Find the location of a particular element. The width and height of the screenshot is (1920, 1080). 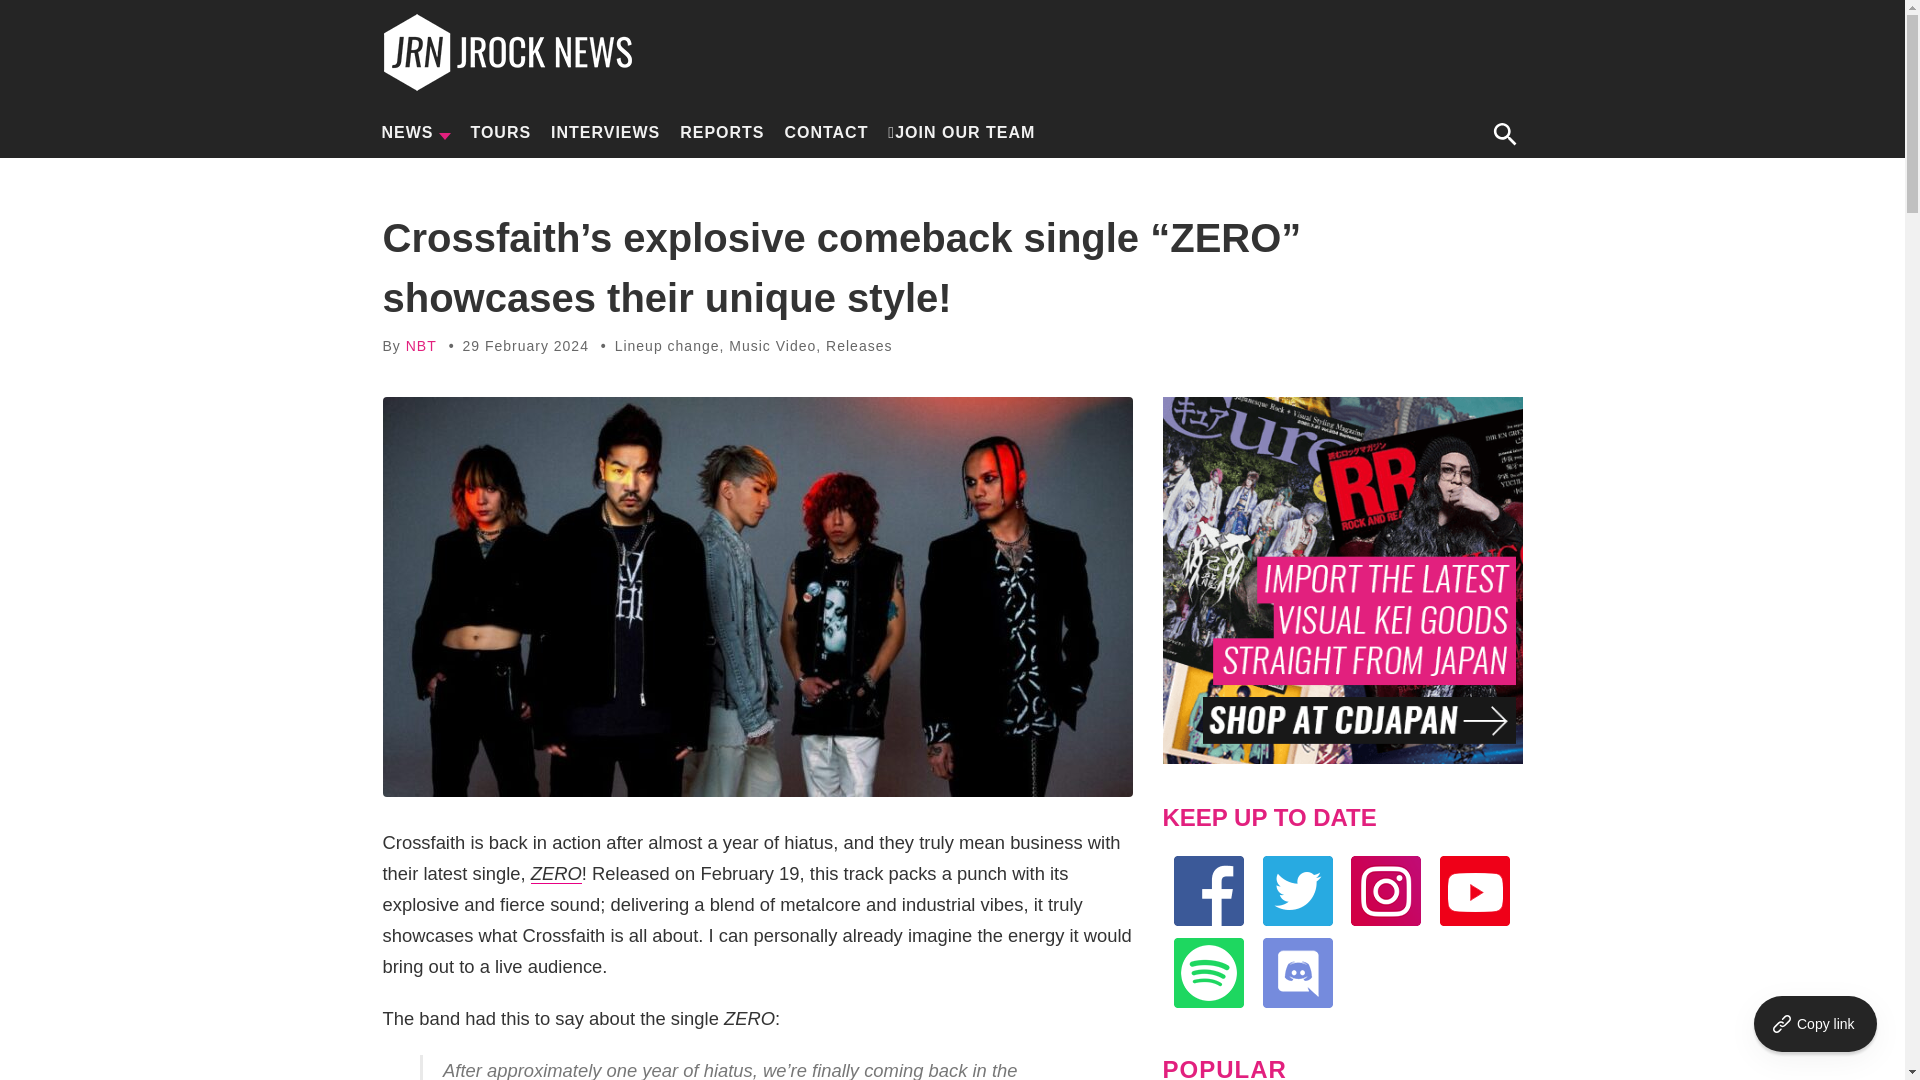

NEWS is located at coordinates (415, 132).